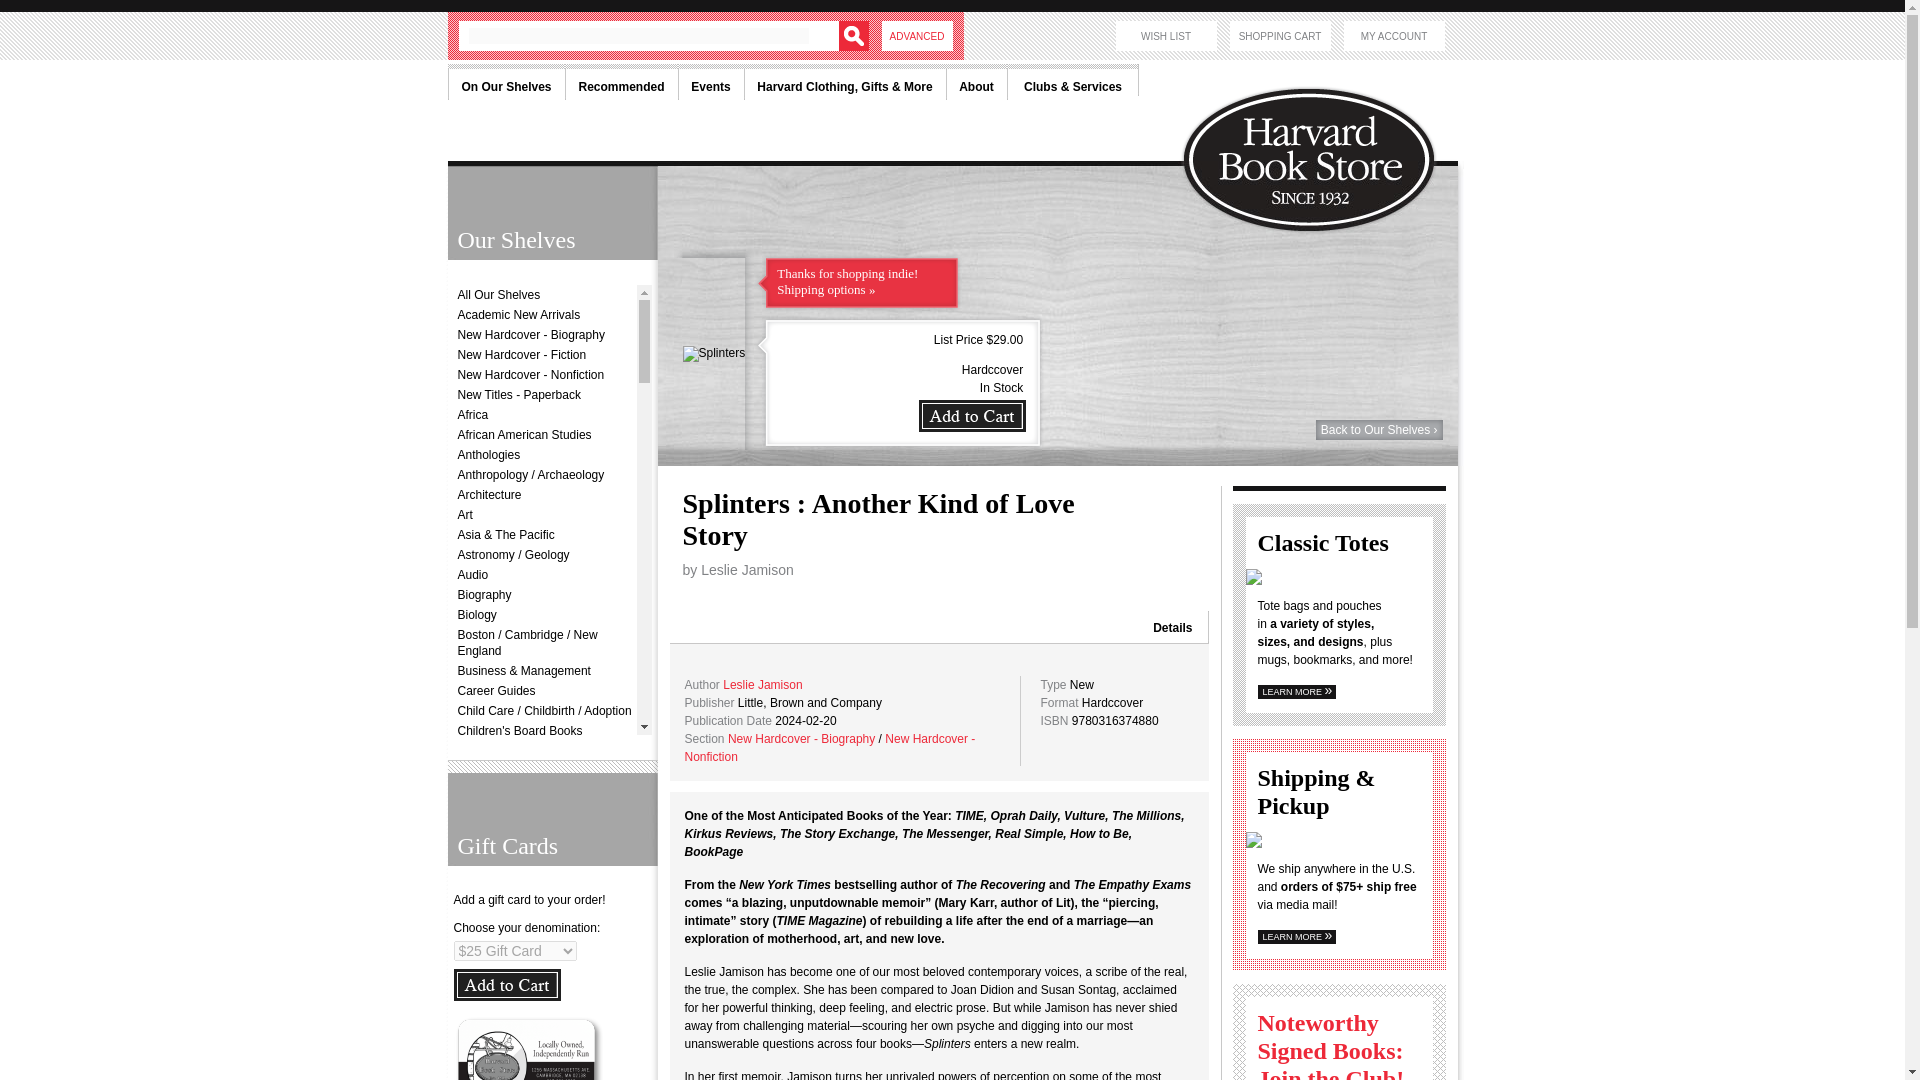 The image size is (1920, 1080). I want to click on MY ACCOUNT, so click(1394, 35).